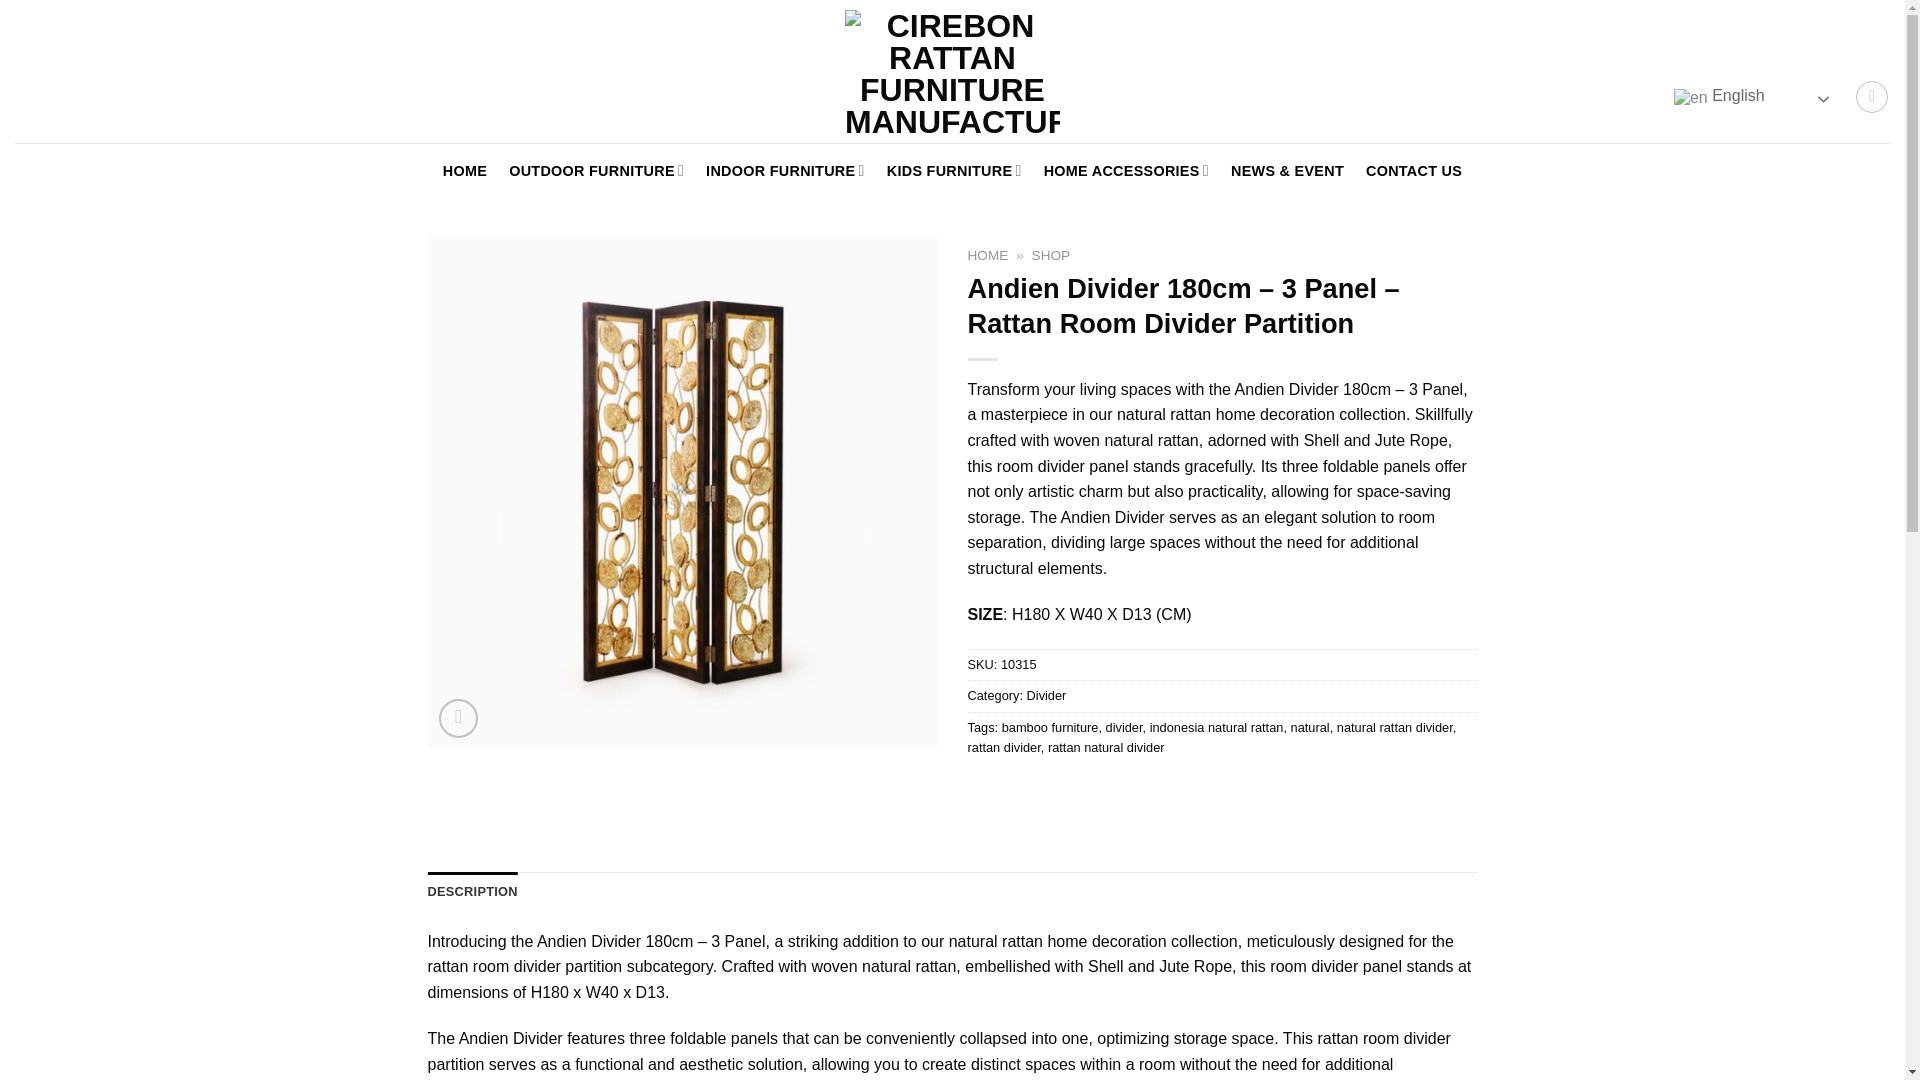 This screenshot has height=1080, width=1920. I want to click on English, so click(1754, 96).